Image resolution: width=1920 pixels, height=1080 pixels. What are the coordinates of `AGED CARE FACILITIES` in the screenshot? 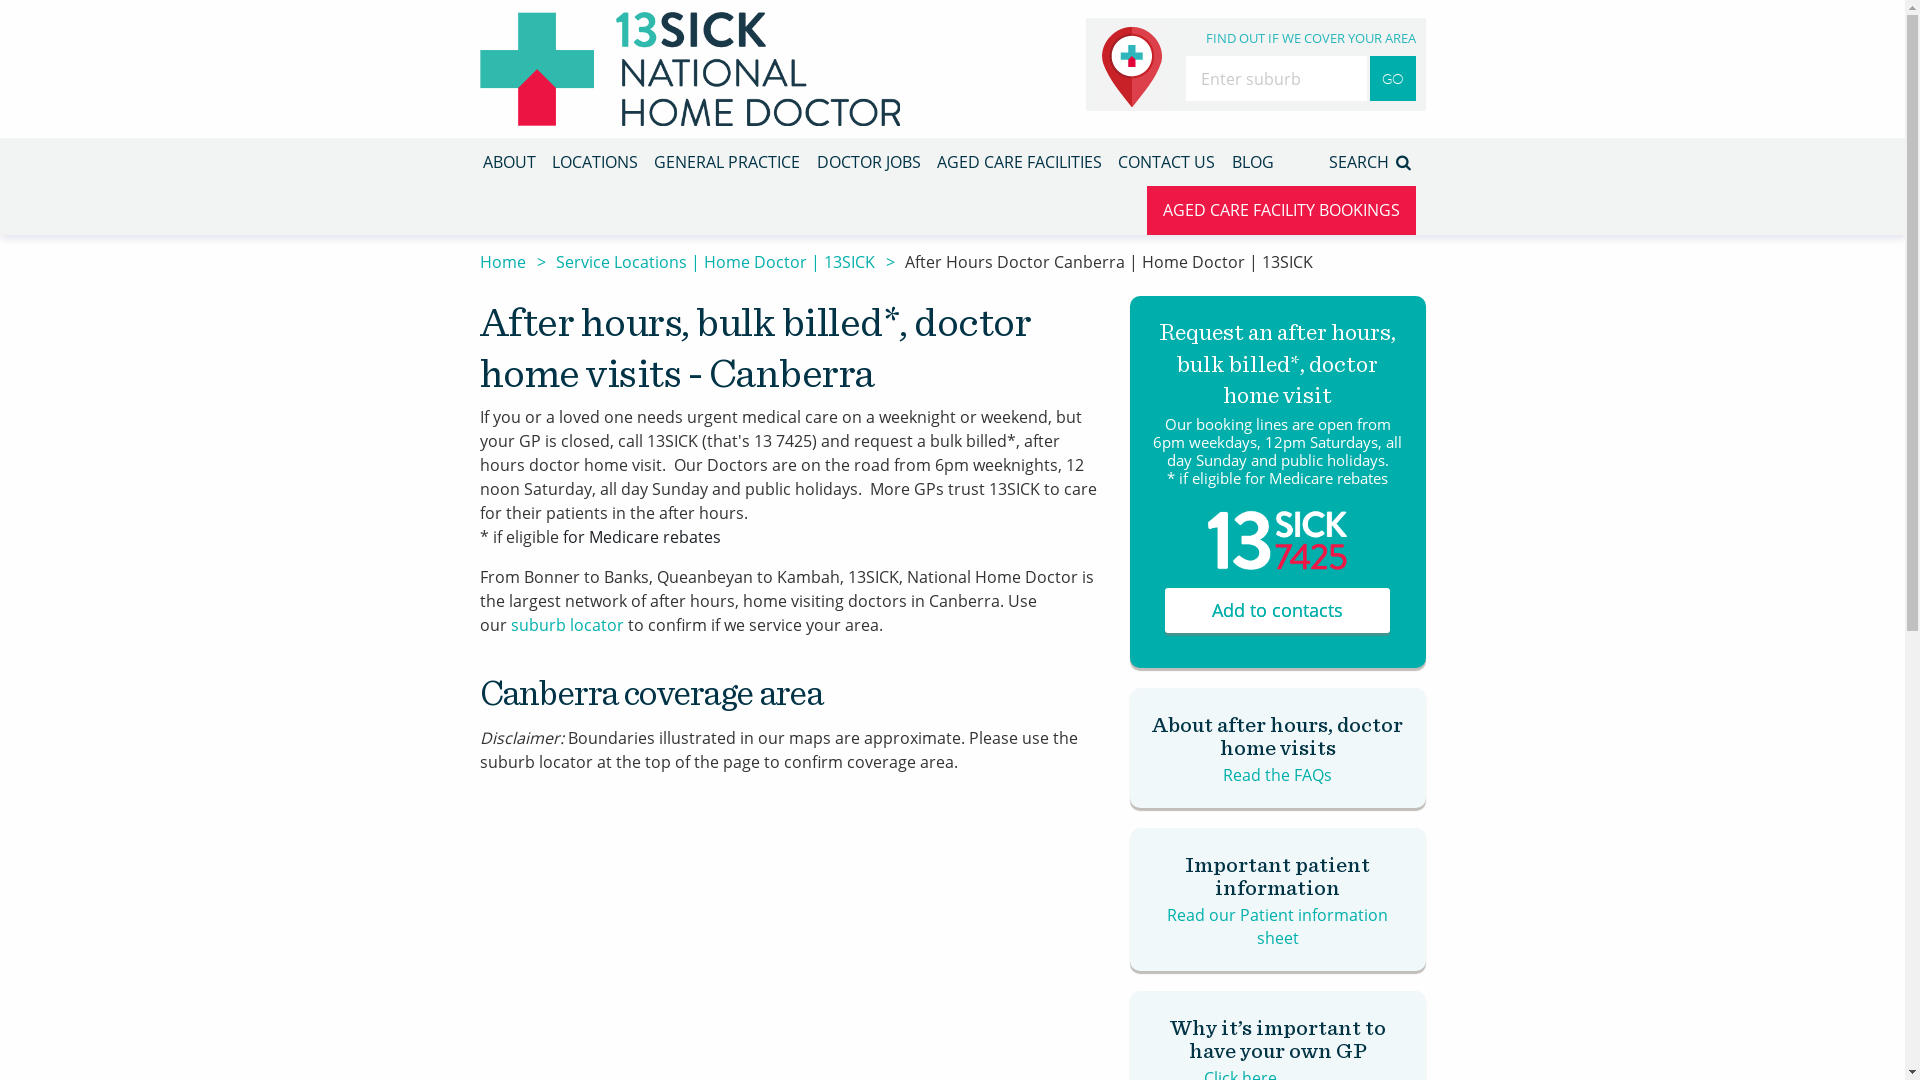 It's located at (1020, 162).